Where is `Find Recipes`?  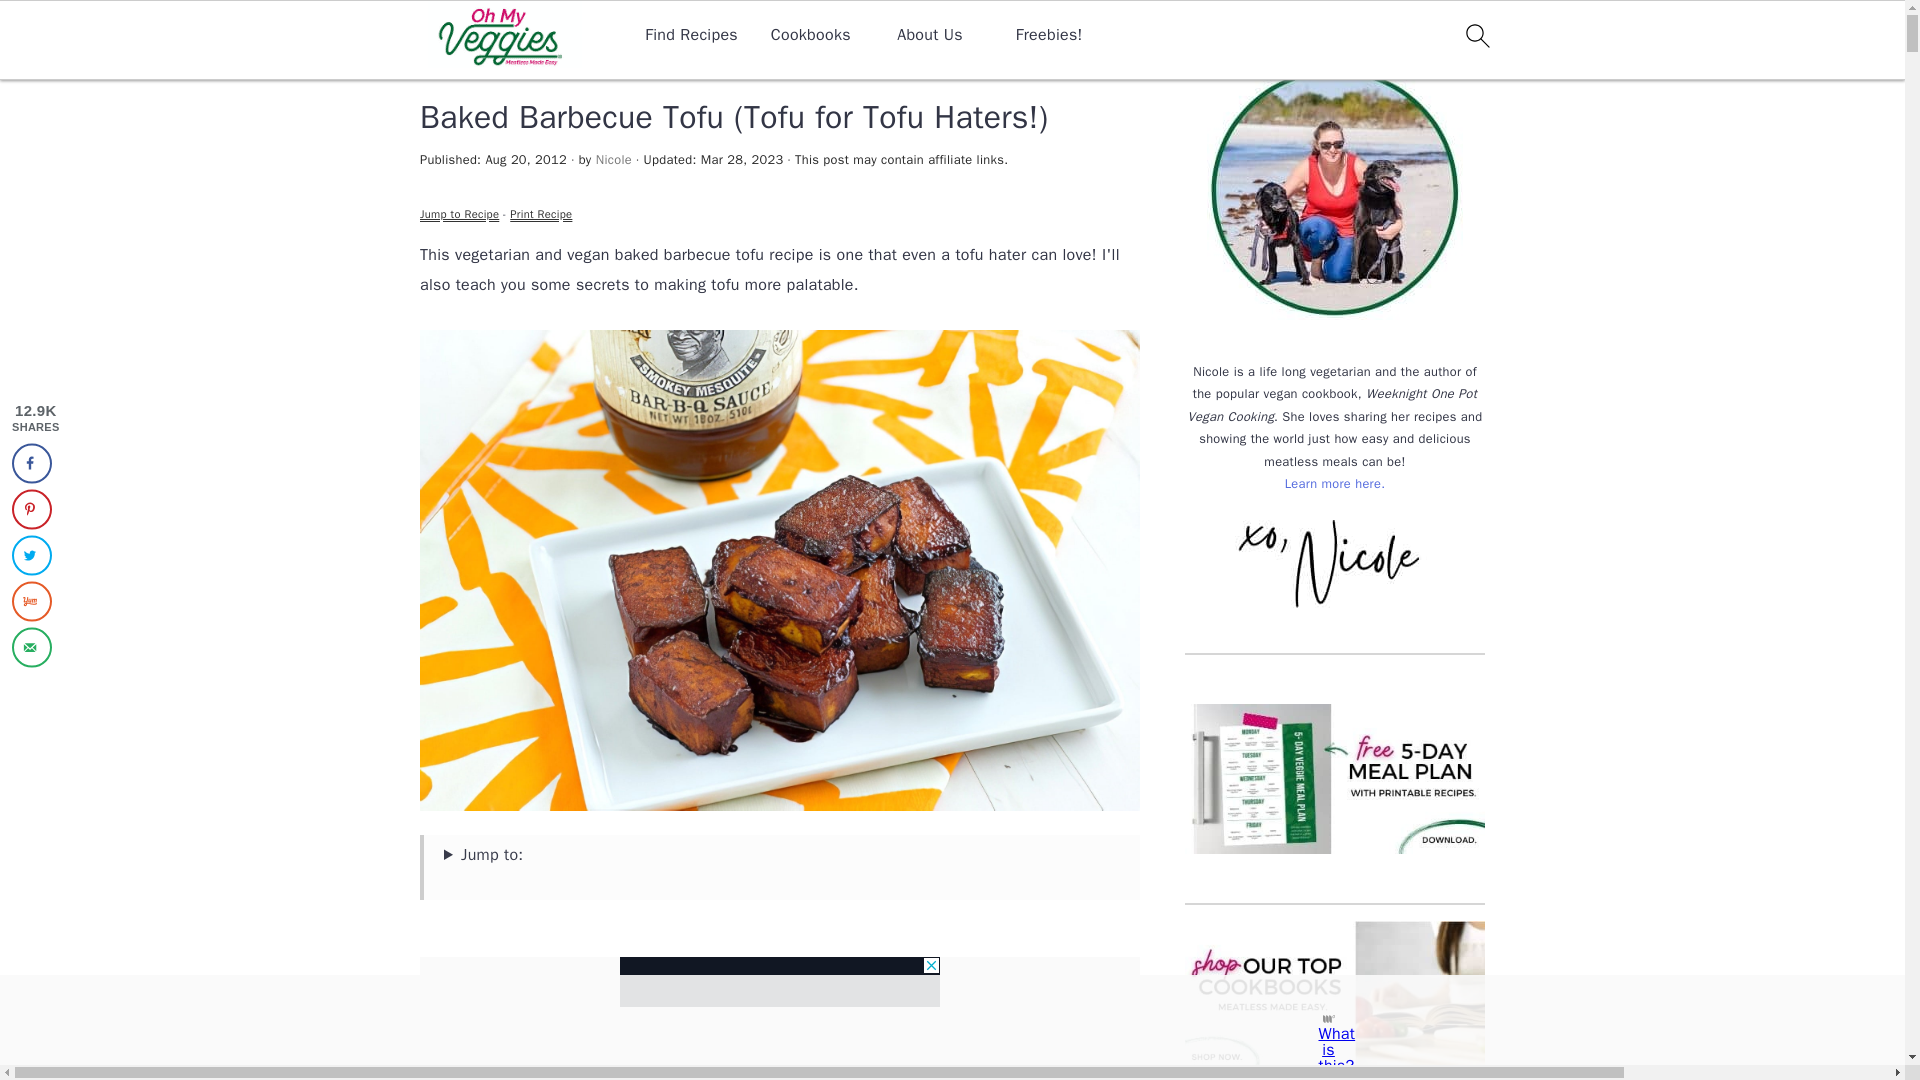 Find Recipes is located at coordinates (691, 35).